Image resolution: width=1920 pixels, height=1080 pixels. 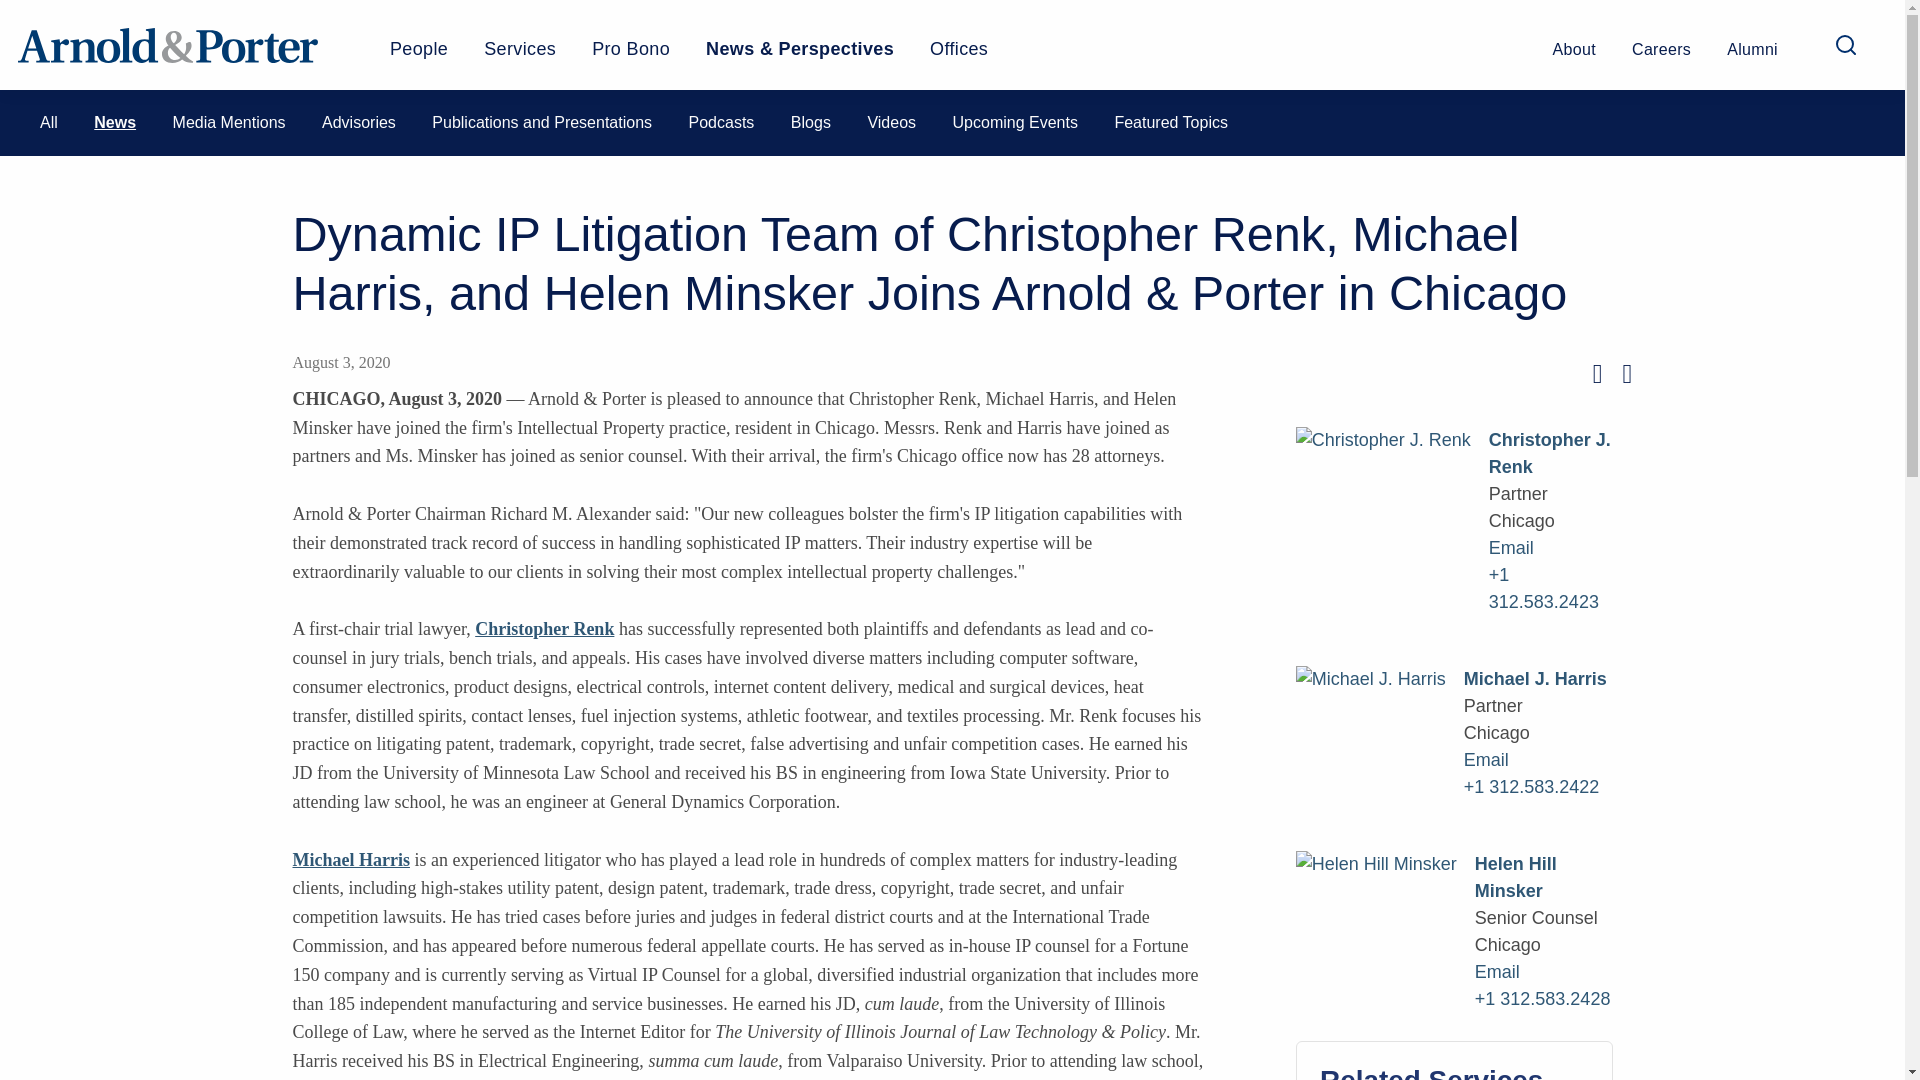 What do you see at coordinates (1014, 122) in the screenshot?
I see `Upcoming Events` at bounding box center [1014, 122].